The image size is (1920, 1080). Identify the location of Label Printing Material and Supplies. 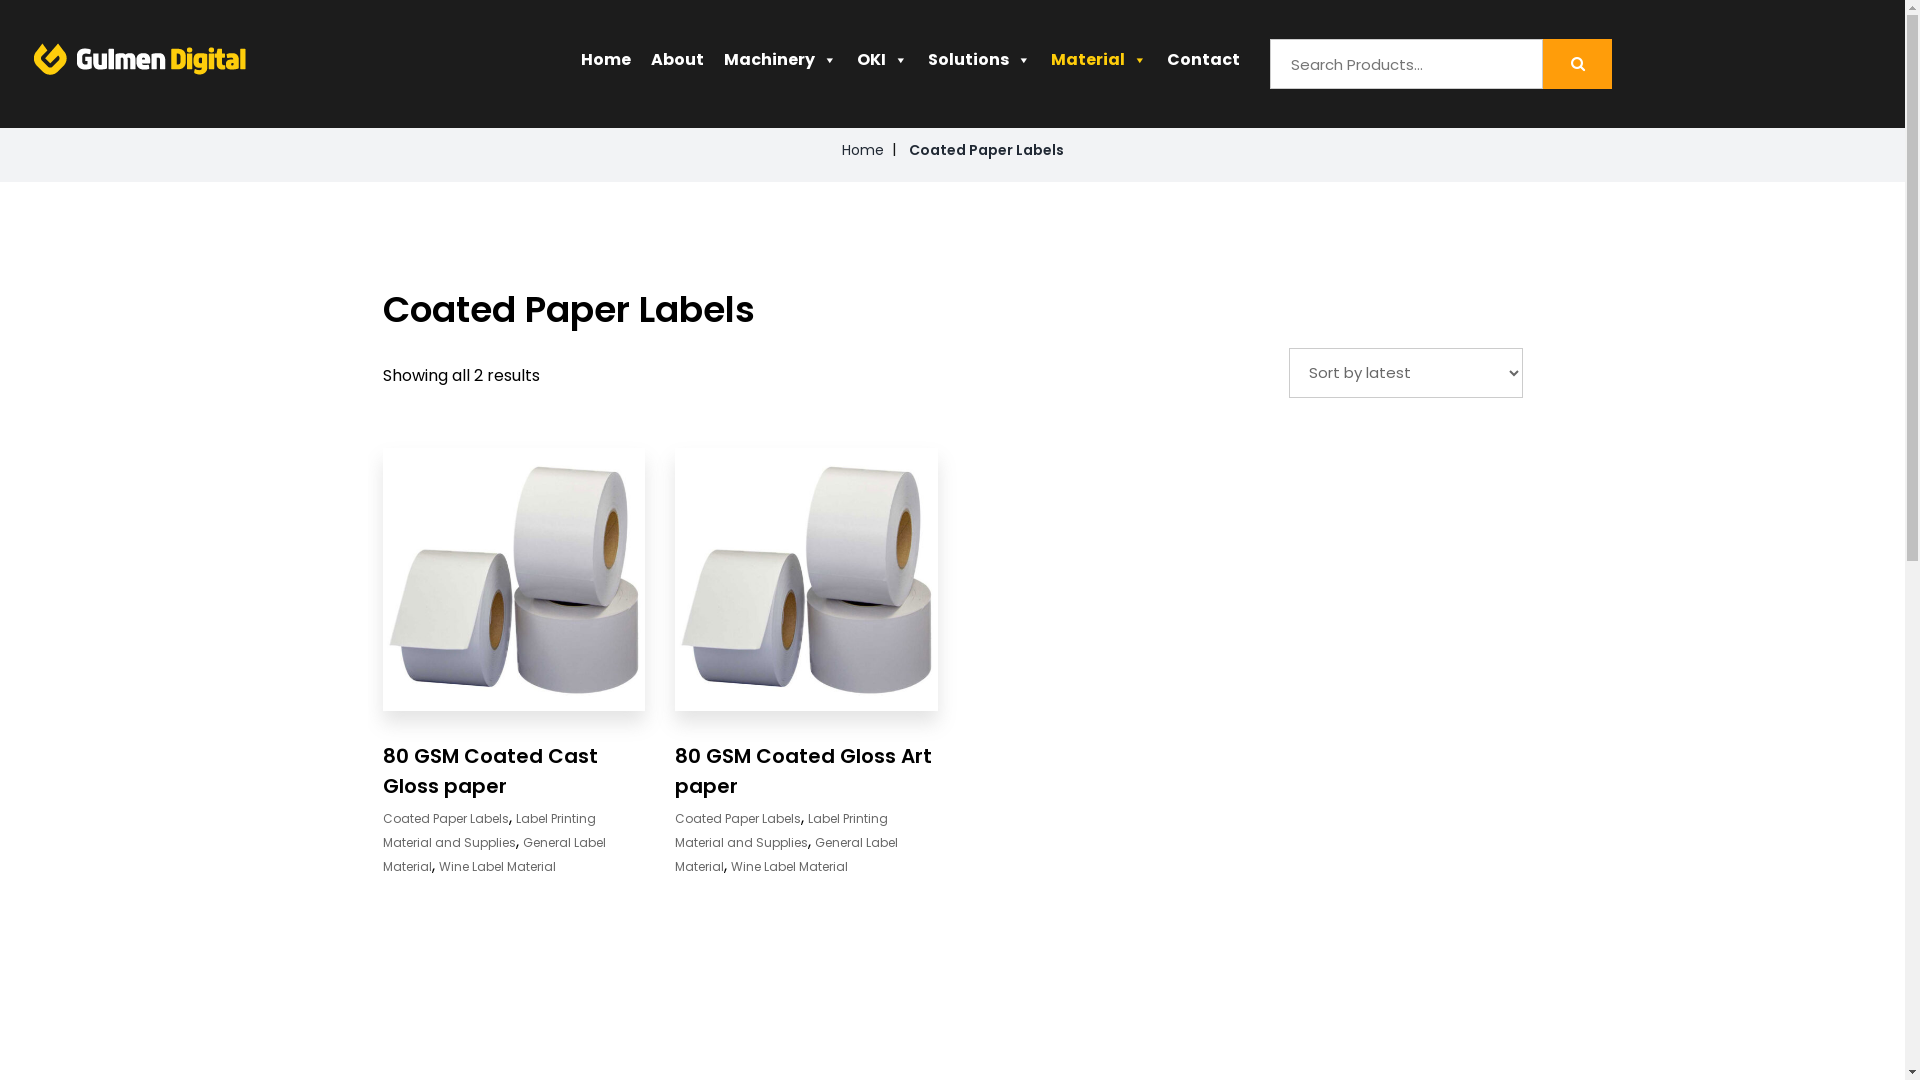
(488, 830).